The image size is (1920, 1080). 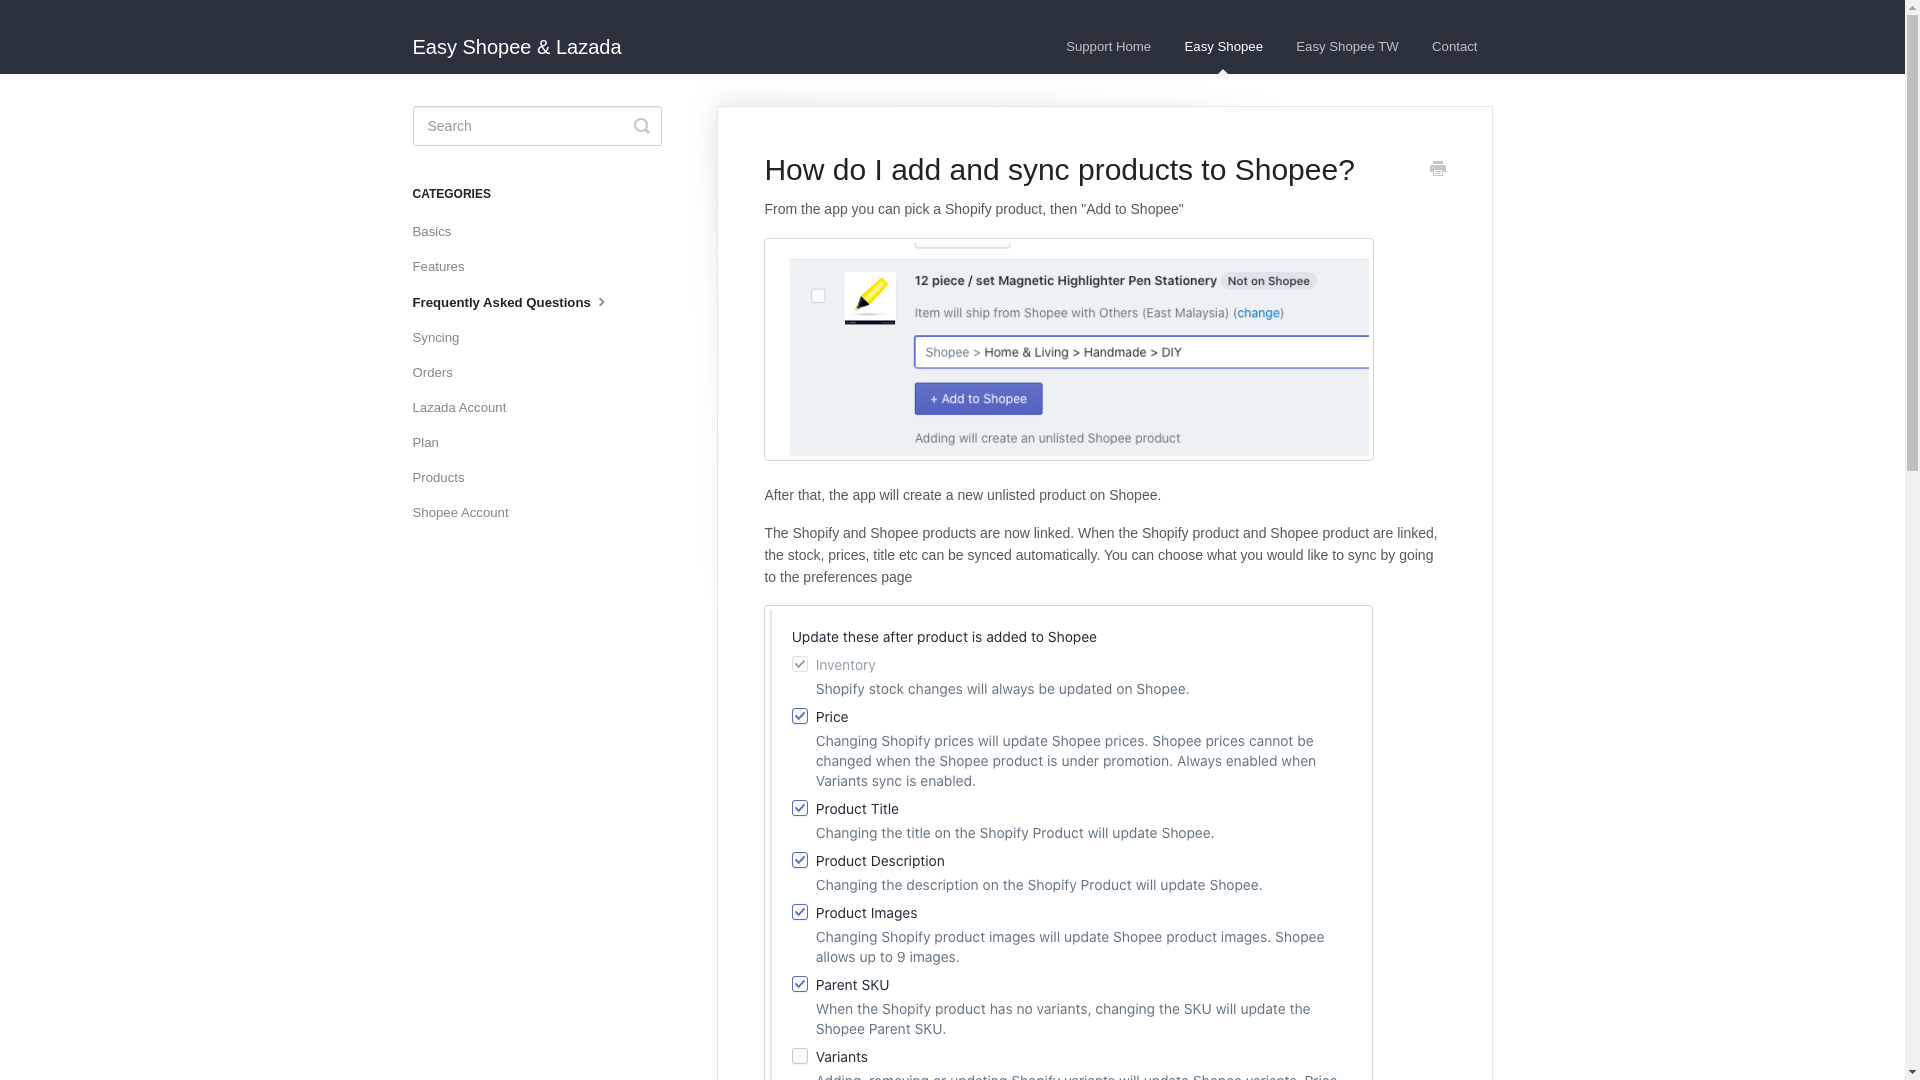 What do you see at coordinates (536, 125) in the screenshot?
I see `search-query` at bounding box center [536, 125].